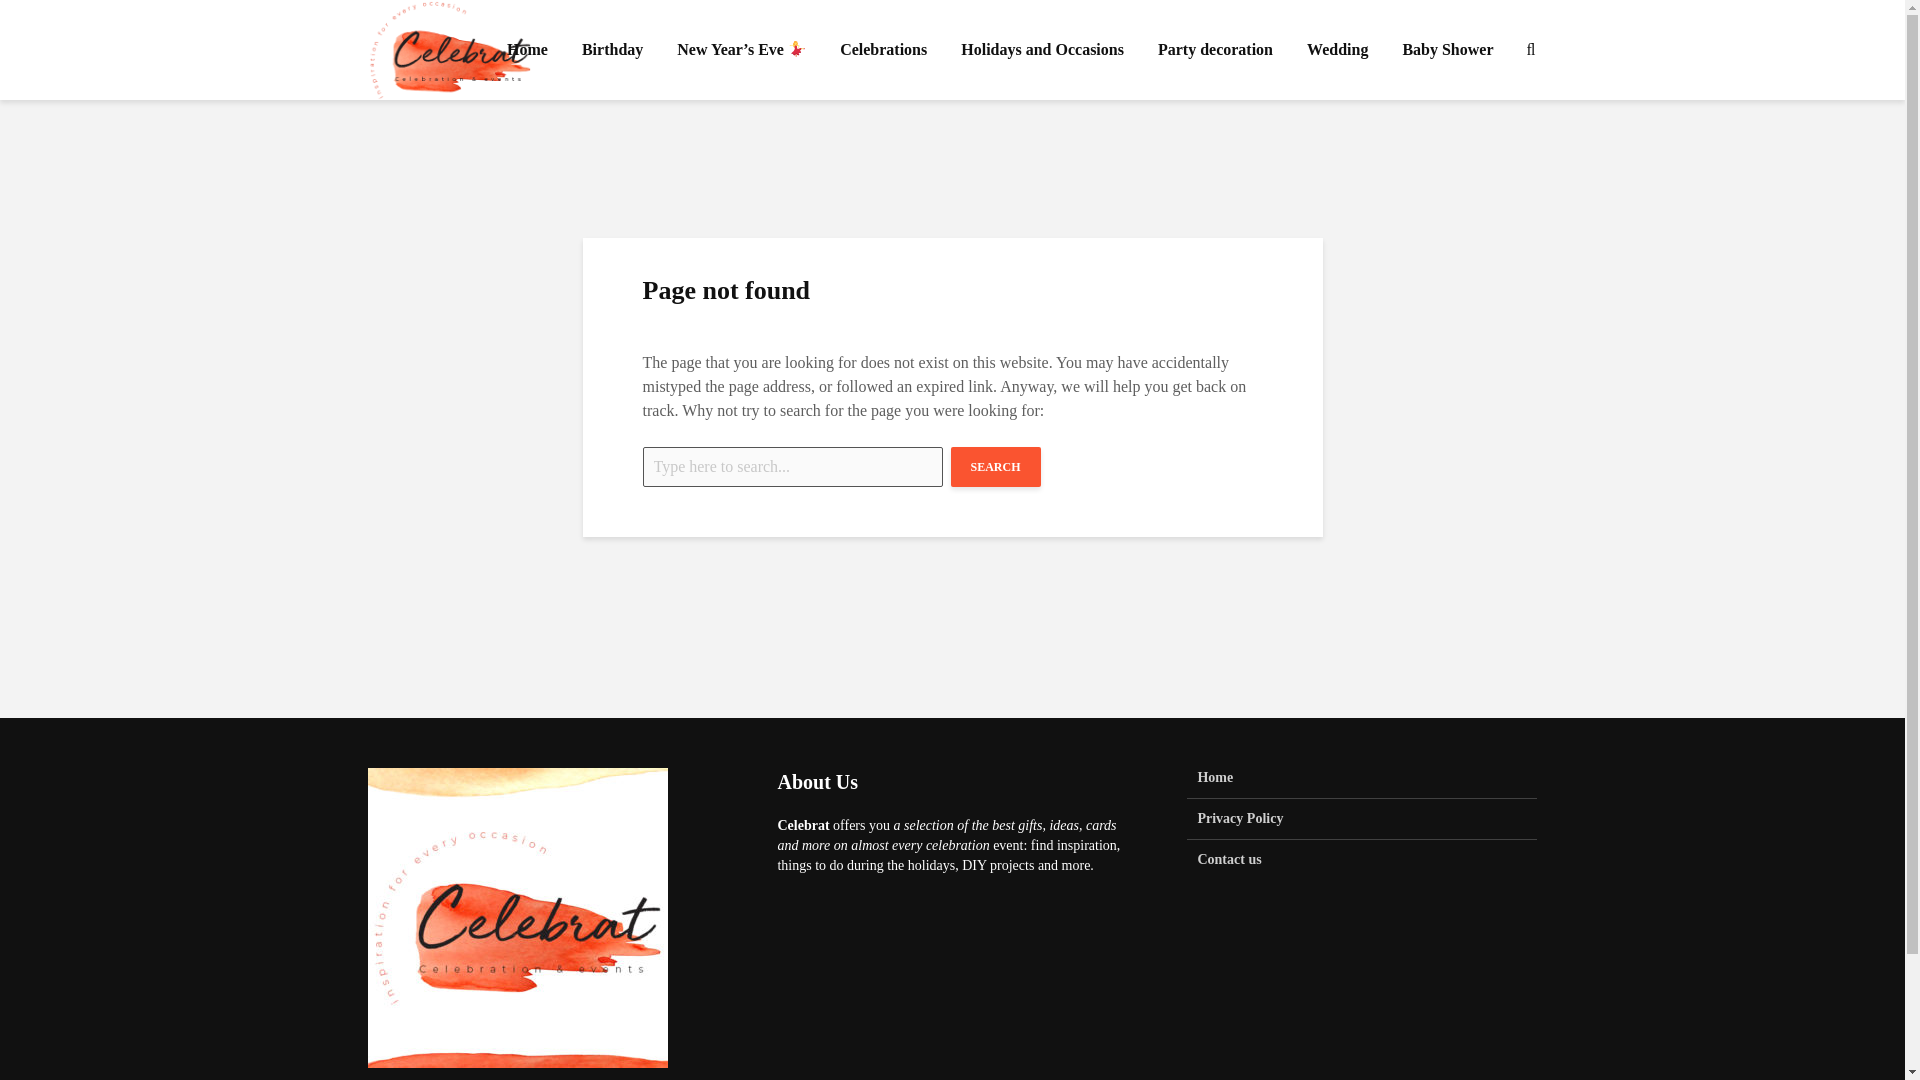 This screenshot has width=1920, height=1080. I want to click on Party decoration, so click(1215, 50).